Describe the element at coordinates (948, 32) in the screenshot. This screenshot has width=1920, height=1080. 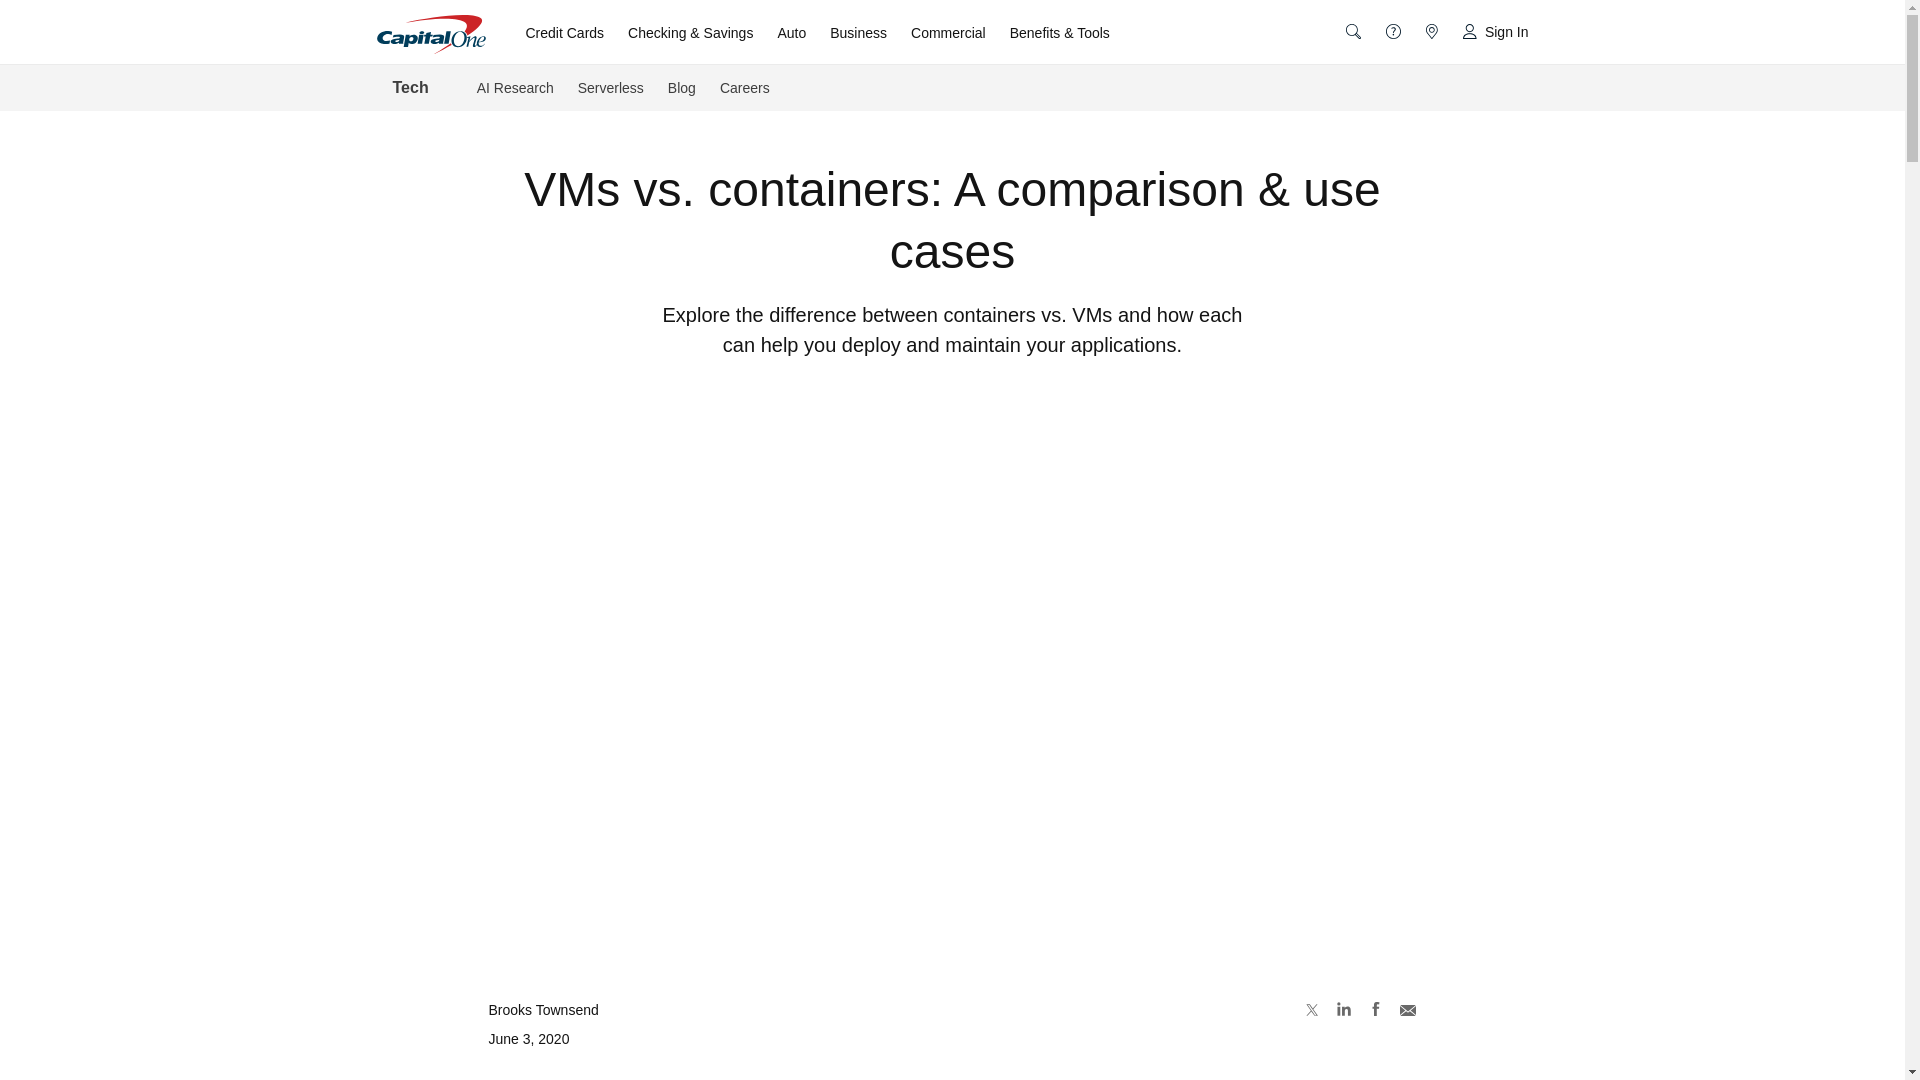
I see `Commercial` at that location.